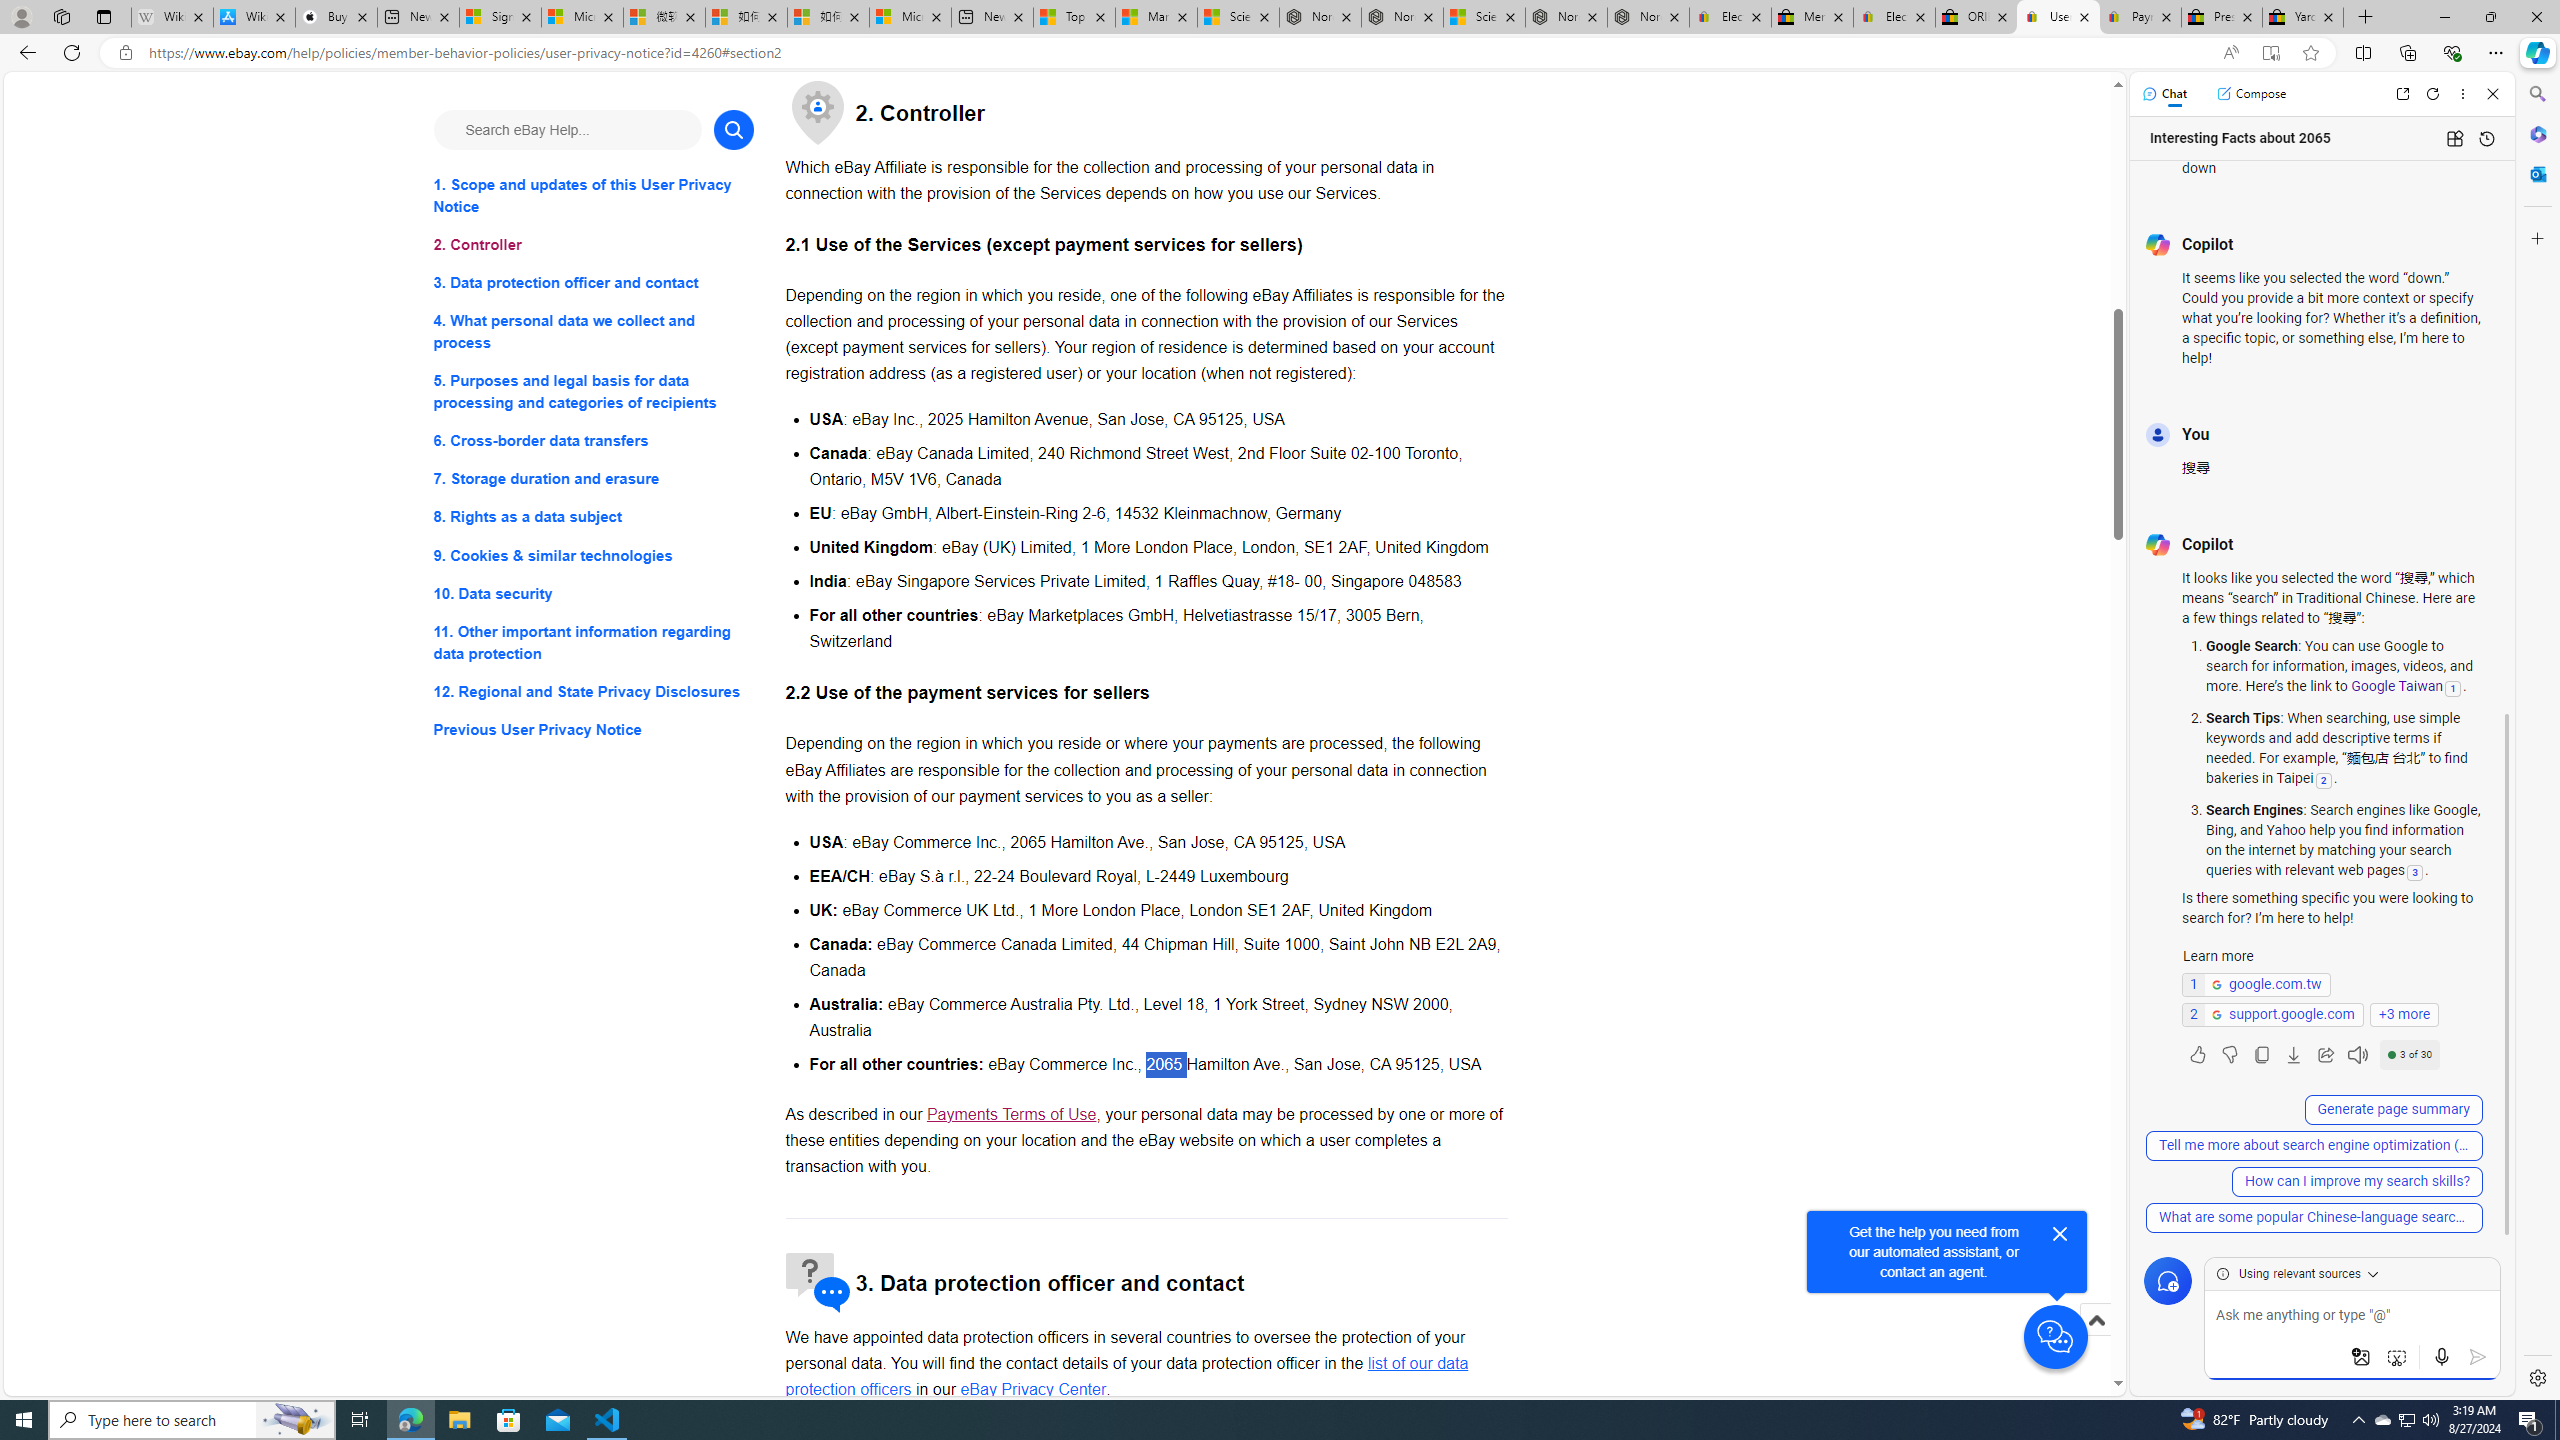  I want to click on Browser essentials, so click(2452, 52).